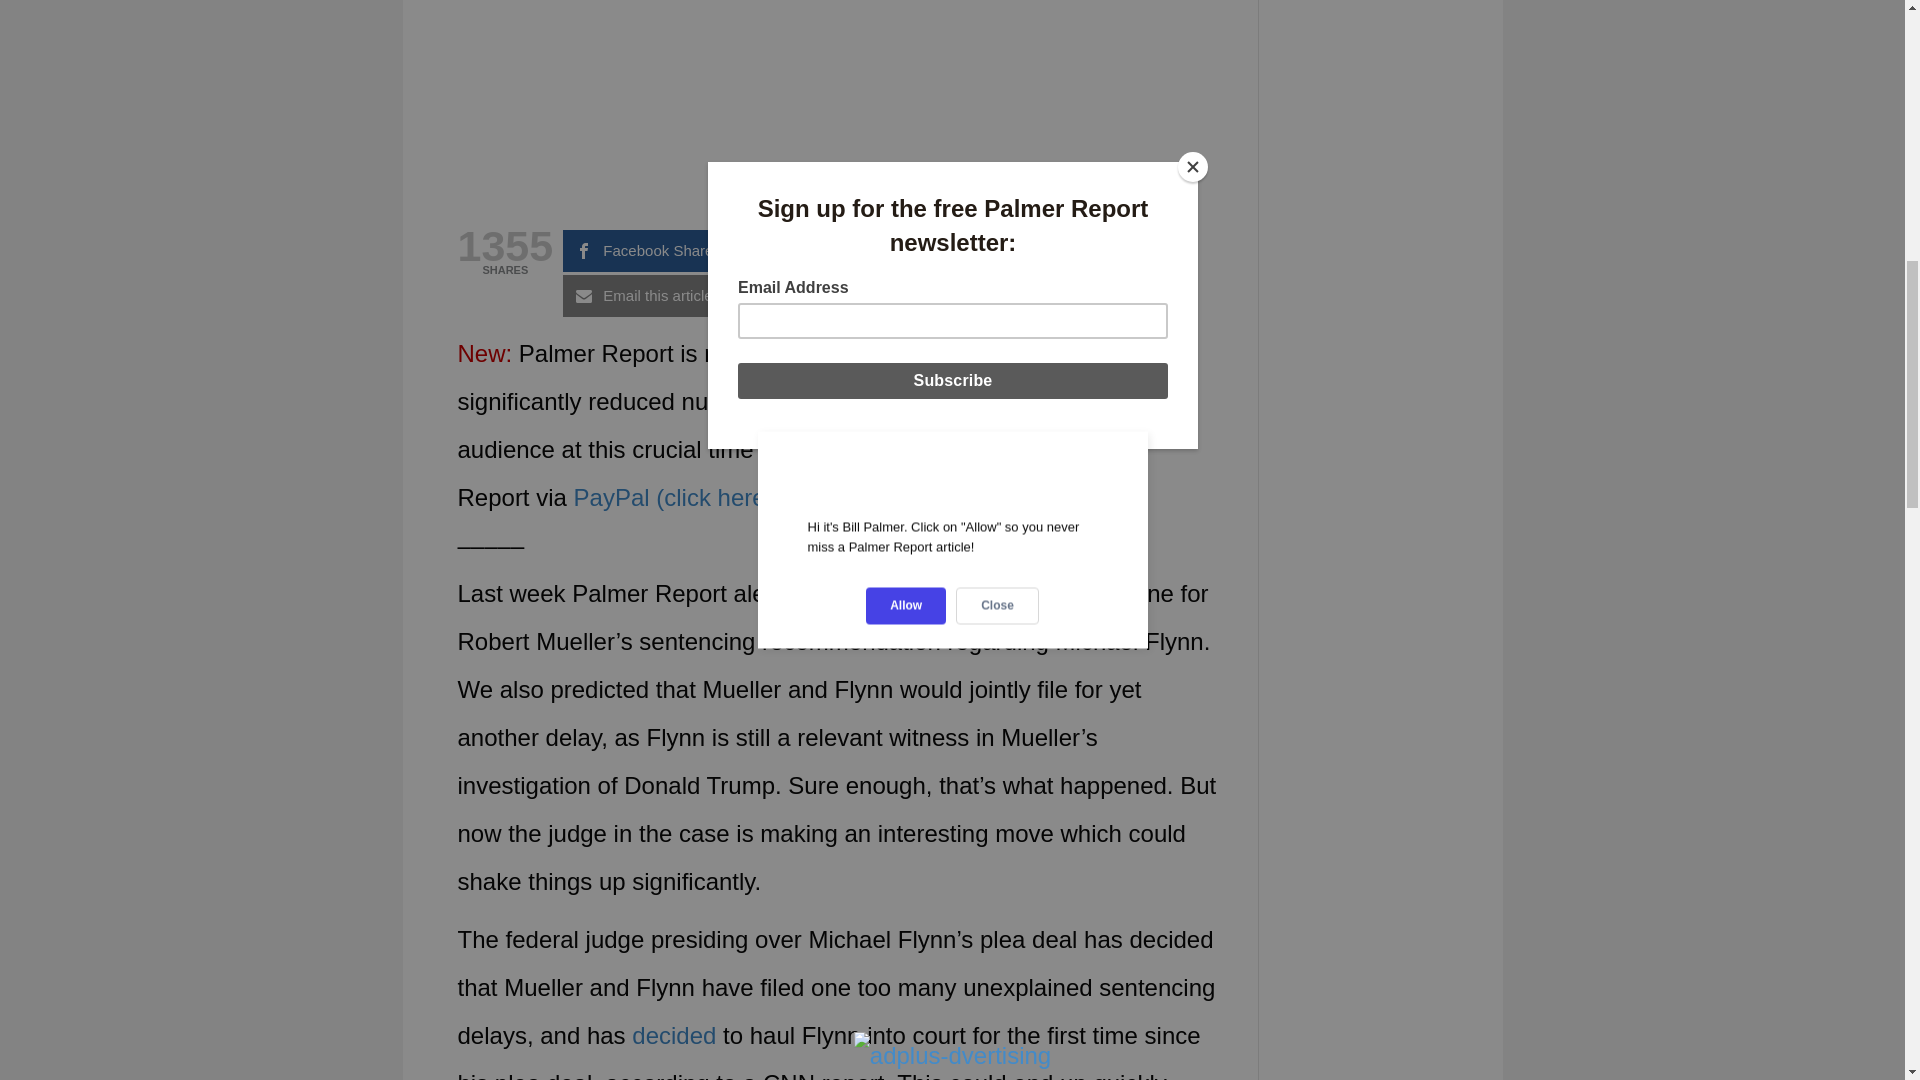  Describe the element at coordinates (650, 251) in the screenshot. I see `Facebook Share` at that location.